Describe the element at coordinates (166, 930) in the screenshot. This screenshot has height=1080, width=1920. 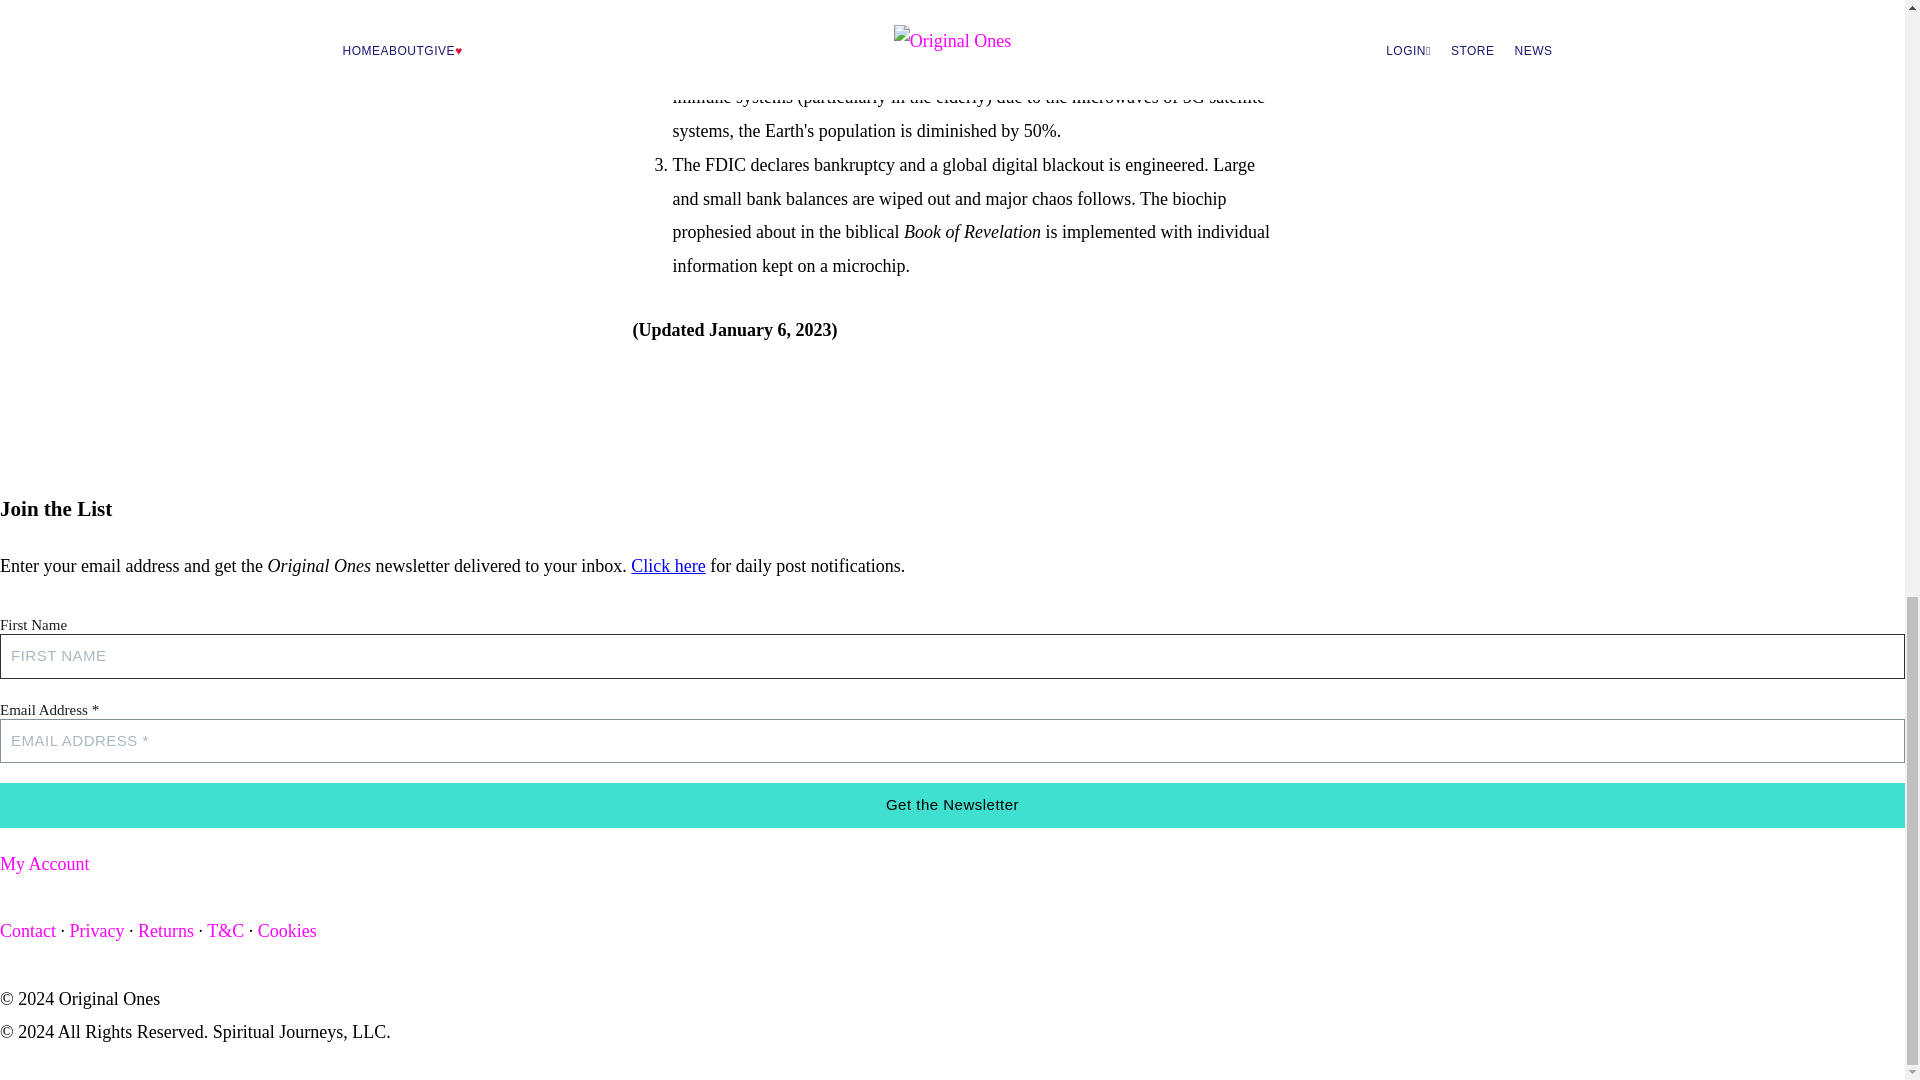
I see `Returns` at that location.